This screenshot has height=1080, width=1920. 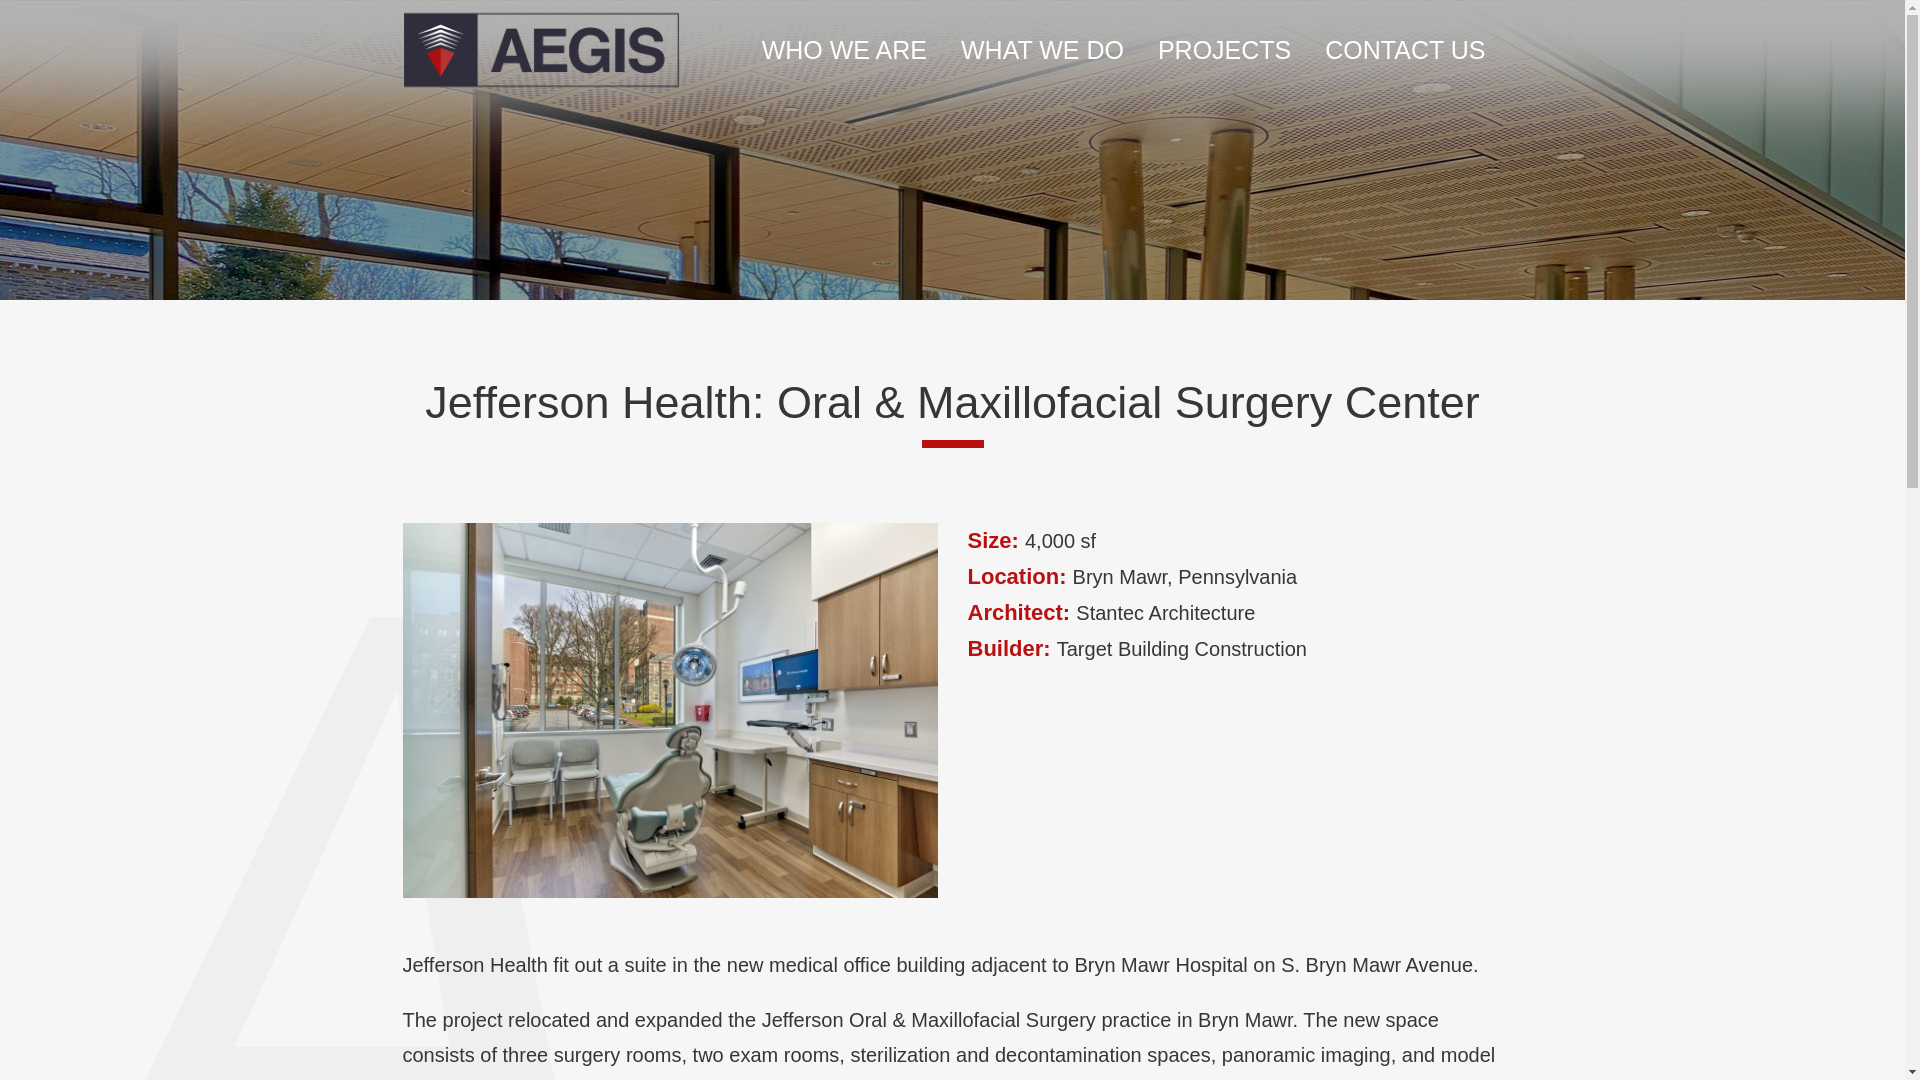 What do you see at coordinates (844, 50) in the screenshot?
I see `WHO WE ARE` at bounding box center [844, 50].